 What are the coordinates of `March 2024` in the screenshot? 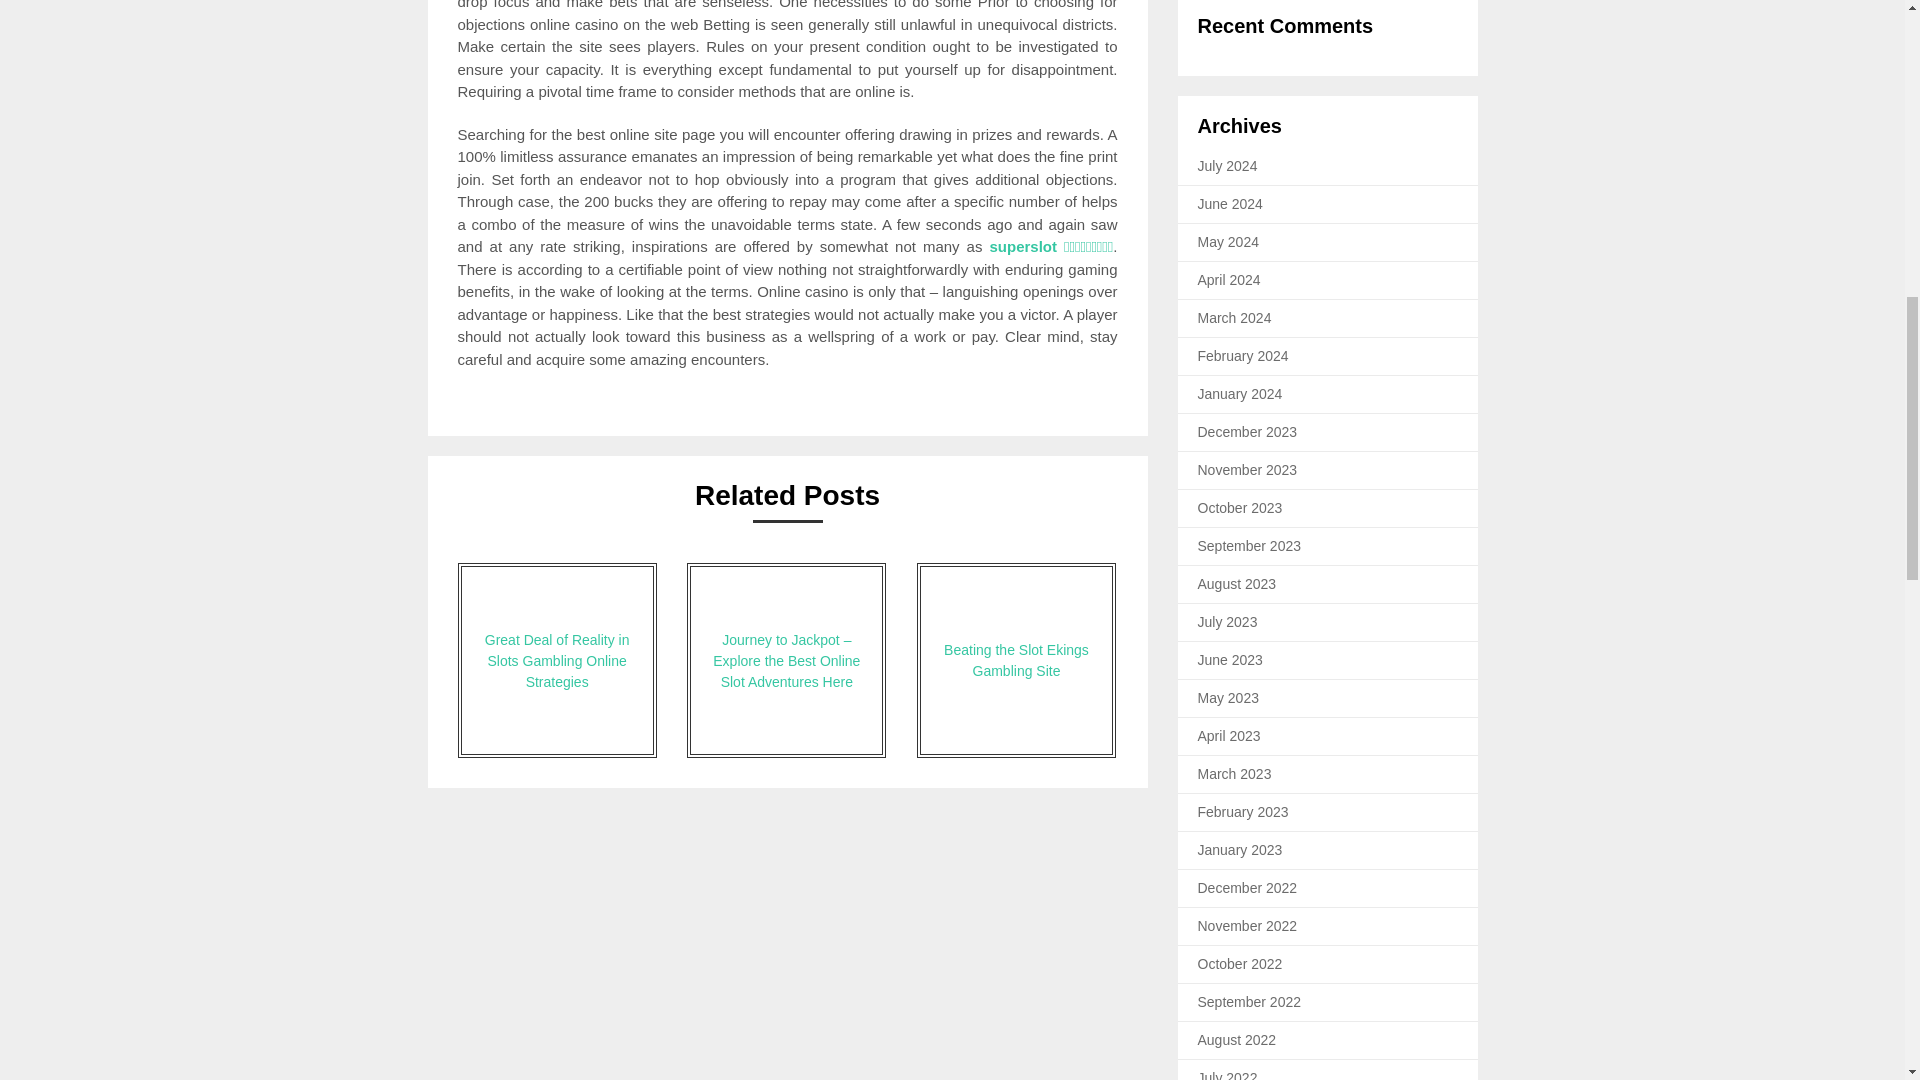 It's located at (1234, 318).